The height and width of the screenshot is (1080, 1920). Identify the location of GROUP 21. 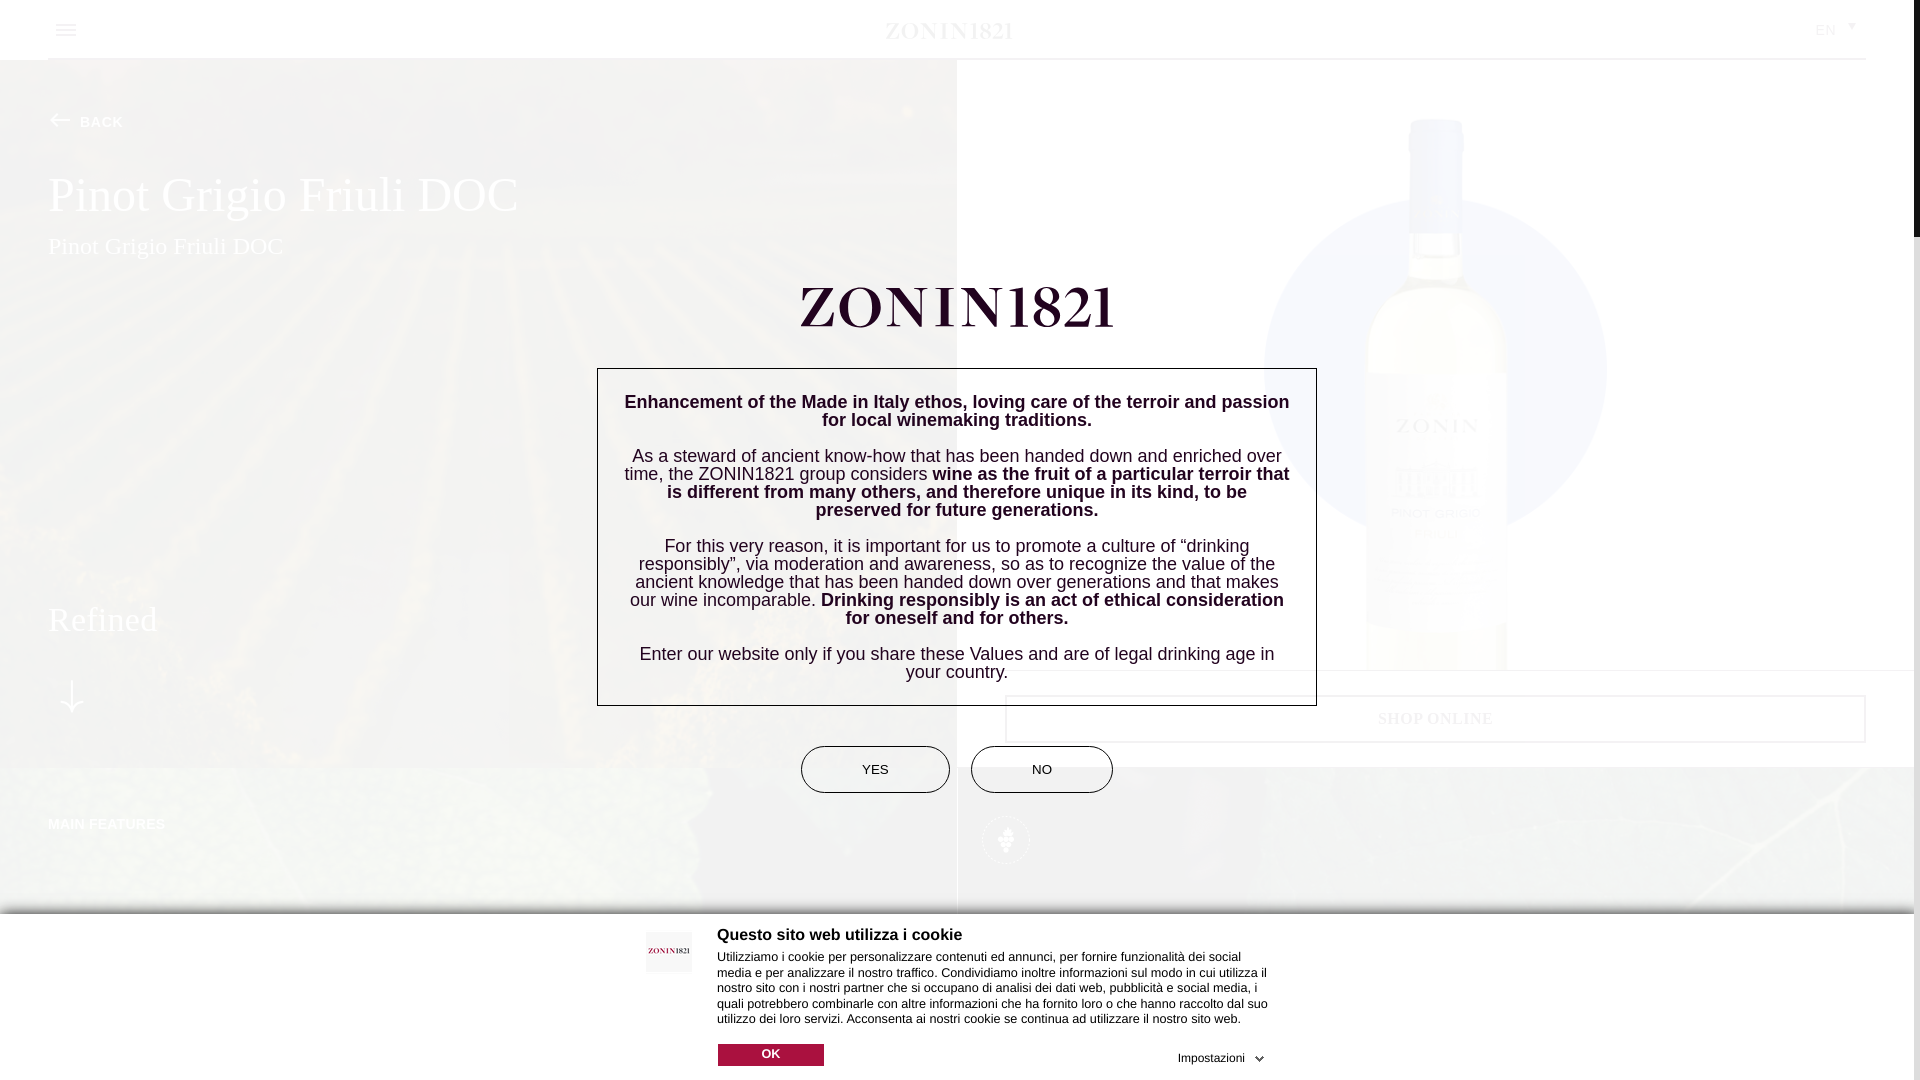
(949, 30).